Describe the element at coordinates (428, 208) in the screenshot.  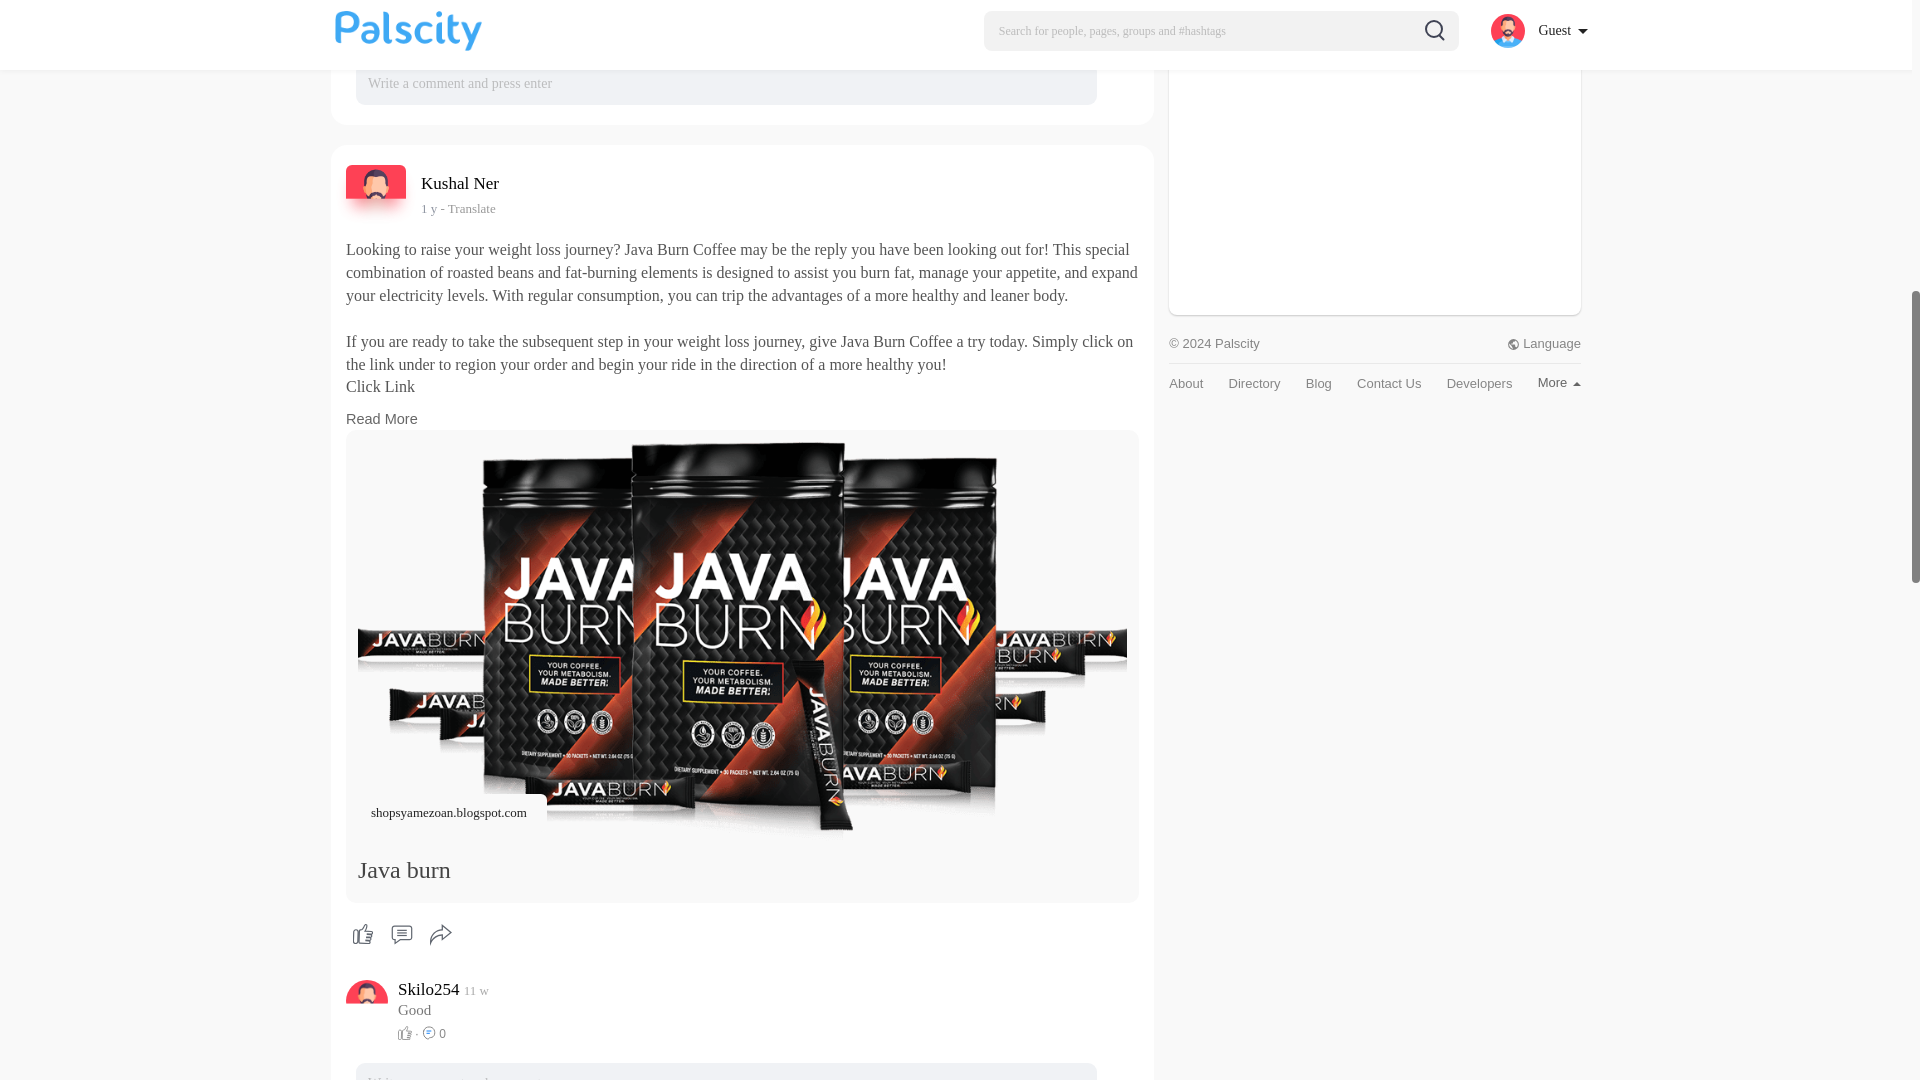
I see `1 y` at that location.